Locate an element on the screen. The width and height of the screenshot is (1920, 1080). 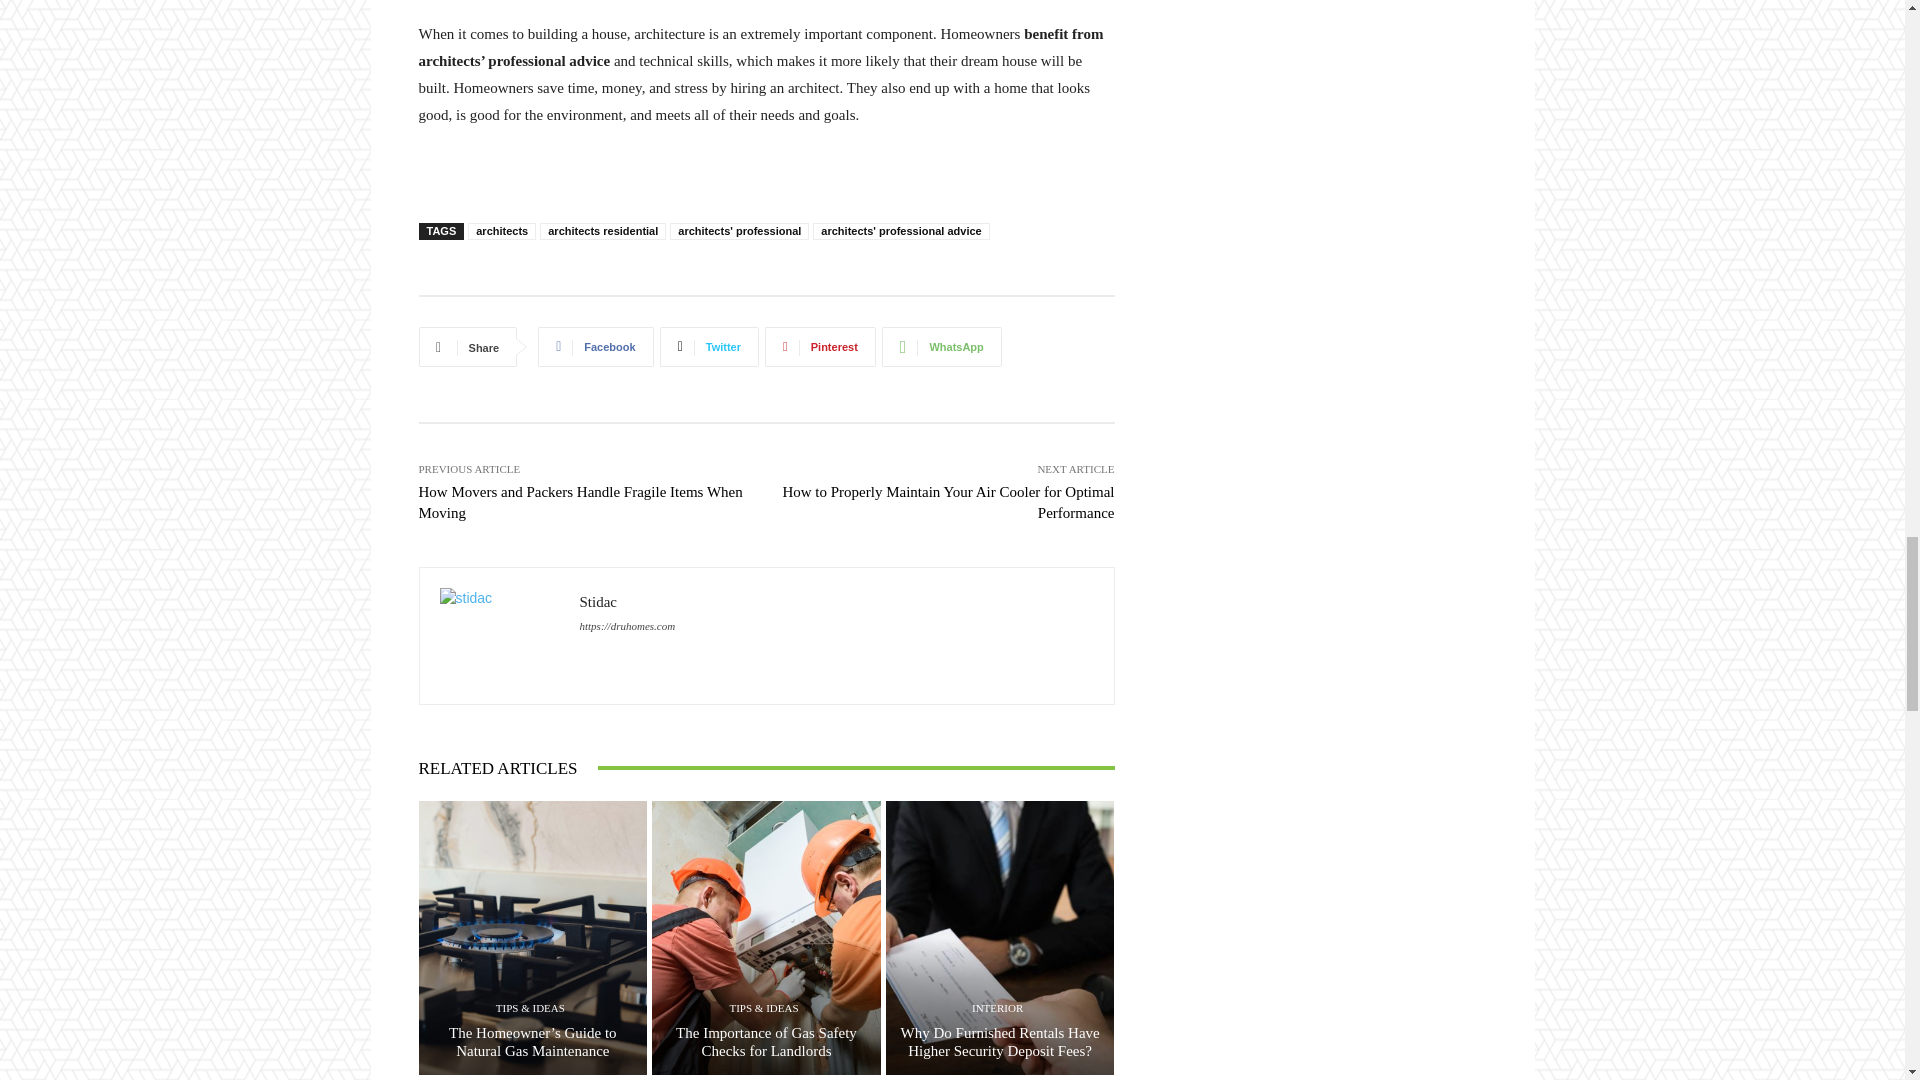
architects residential is located at coordinates (602, 230).